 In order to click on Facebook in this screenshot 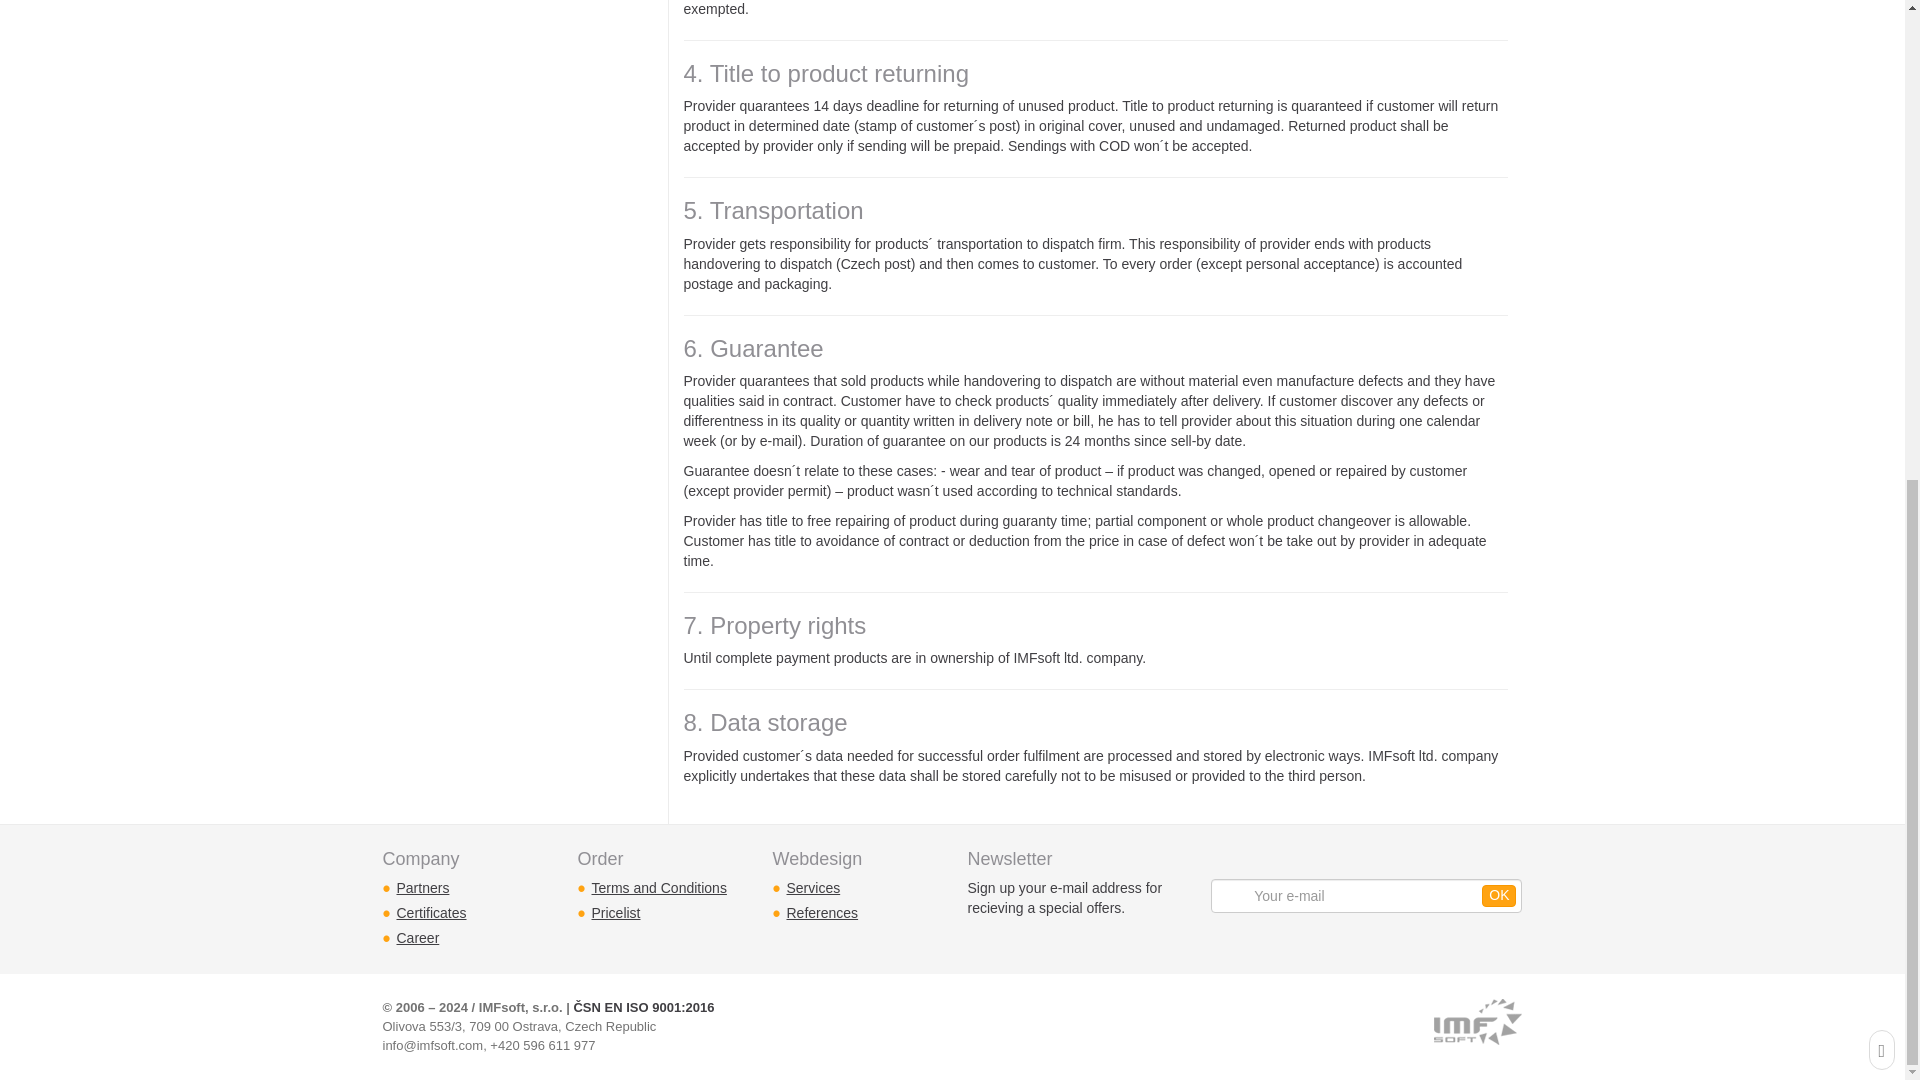, I will do `click(1260, 1028)`.